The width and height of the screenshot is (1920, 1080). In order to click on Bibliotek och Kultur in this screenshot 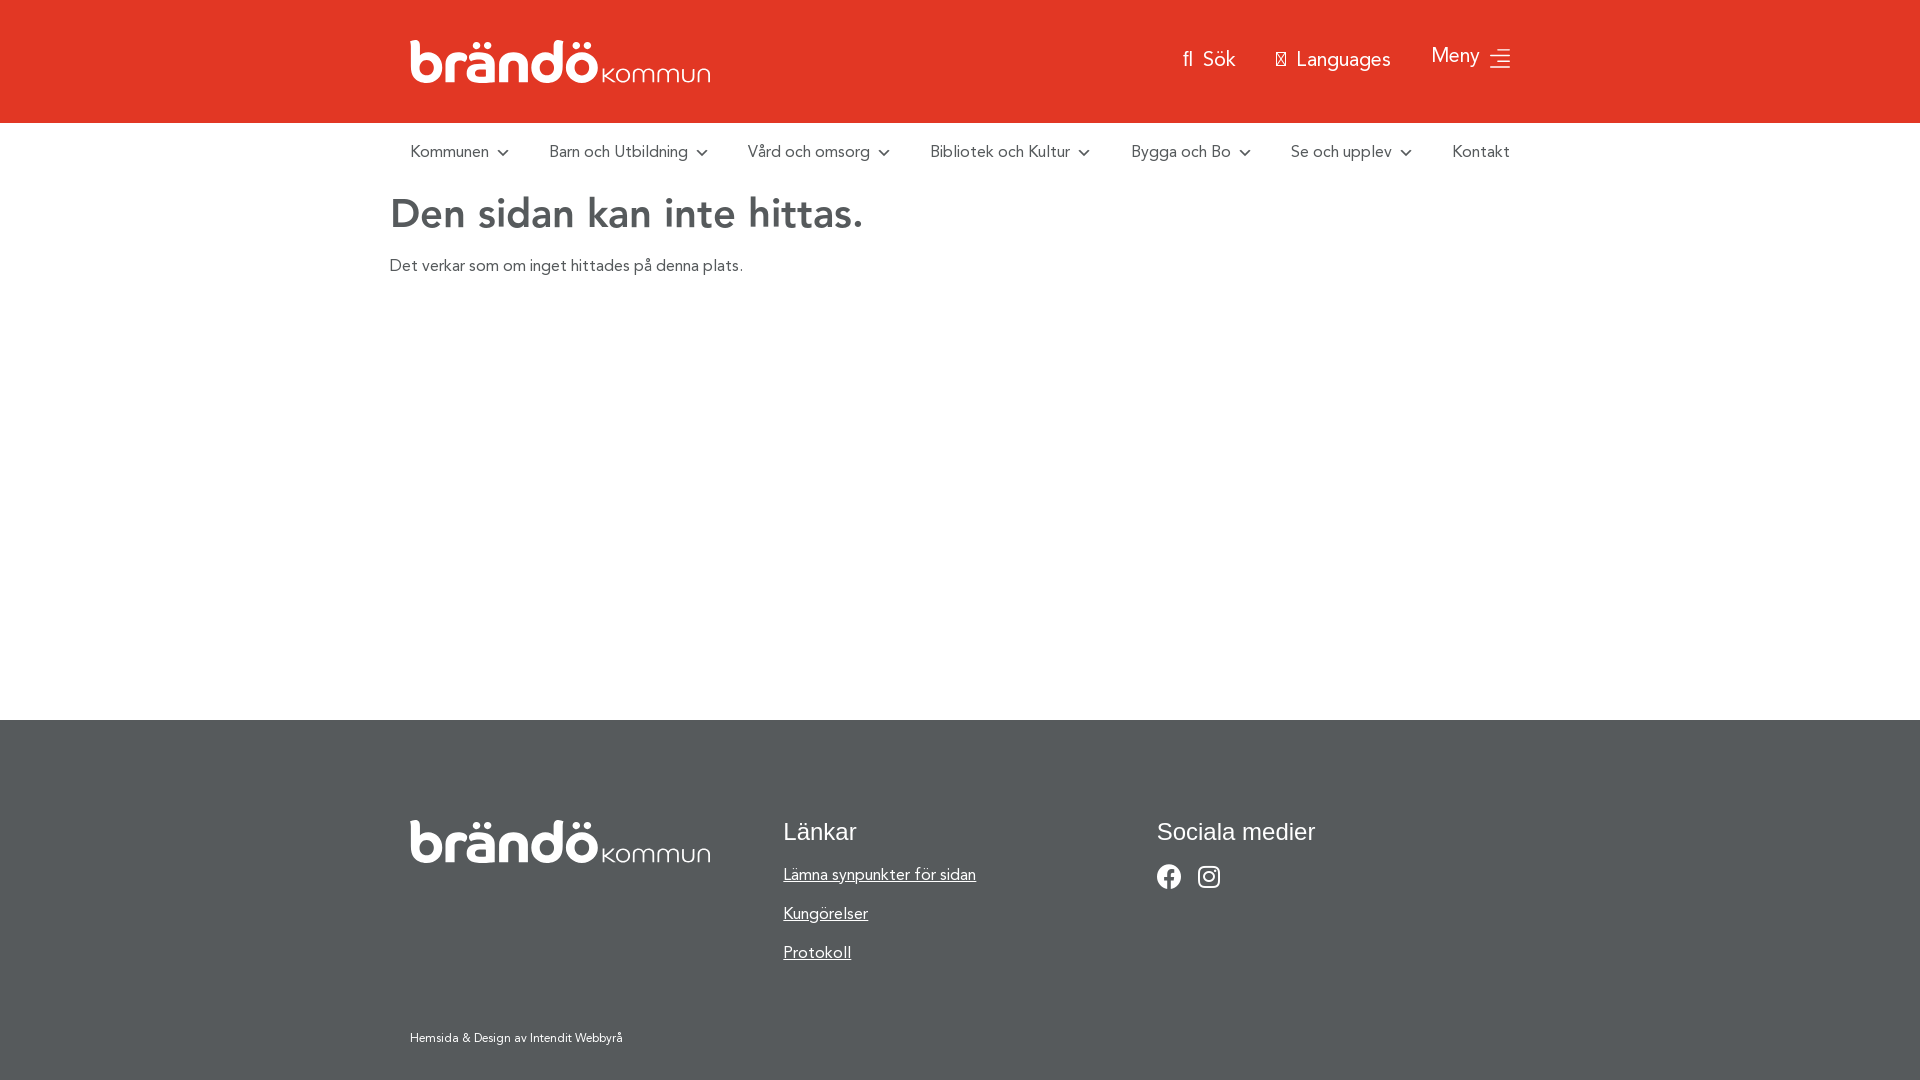, I will do `click(1011, 153)`.